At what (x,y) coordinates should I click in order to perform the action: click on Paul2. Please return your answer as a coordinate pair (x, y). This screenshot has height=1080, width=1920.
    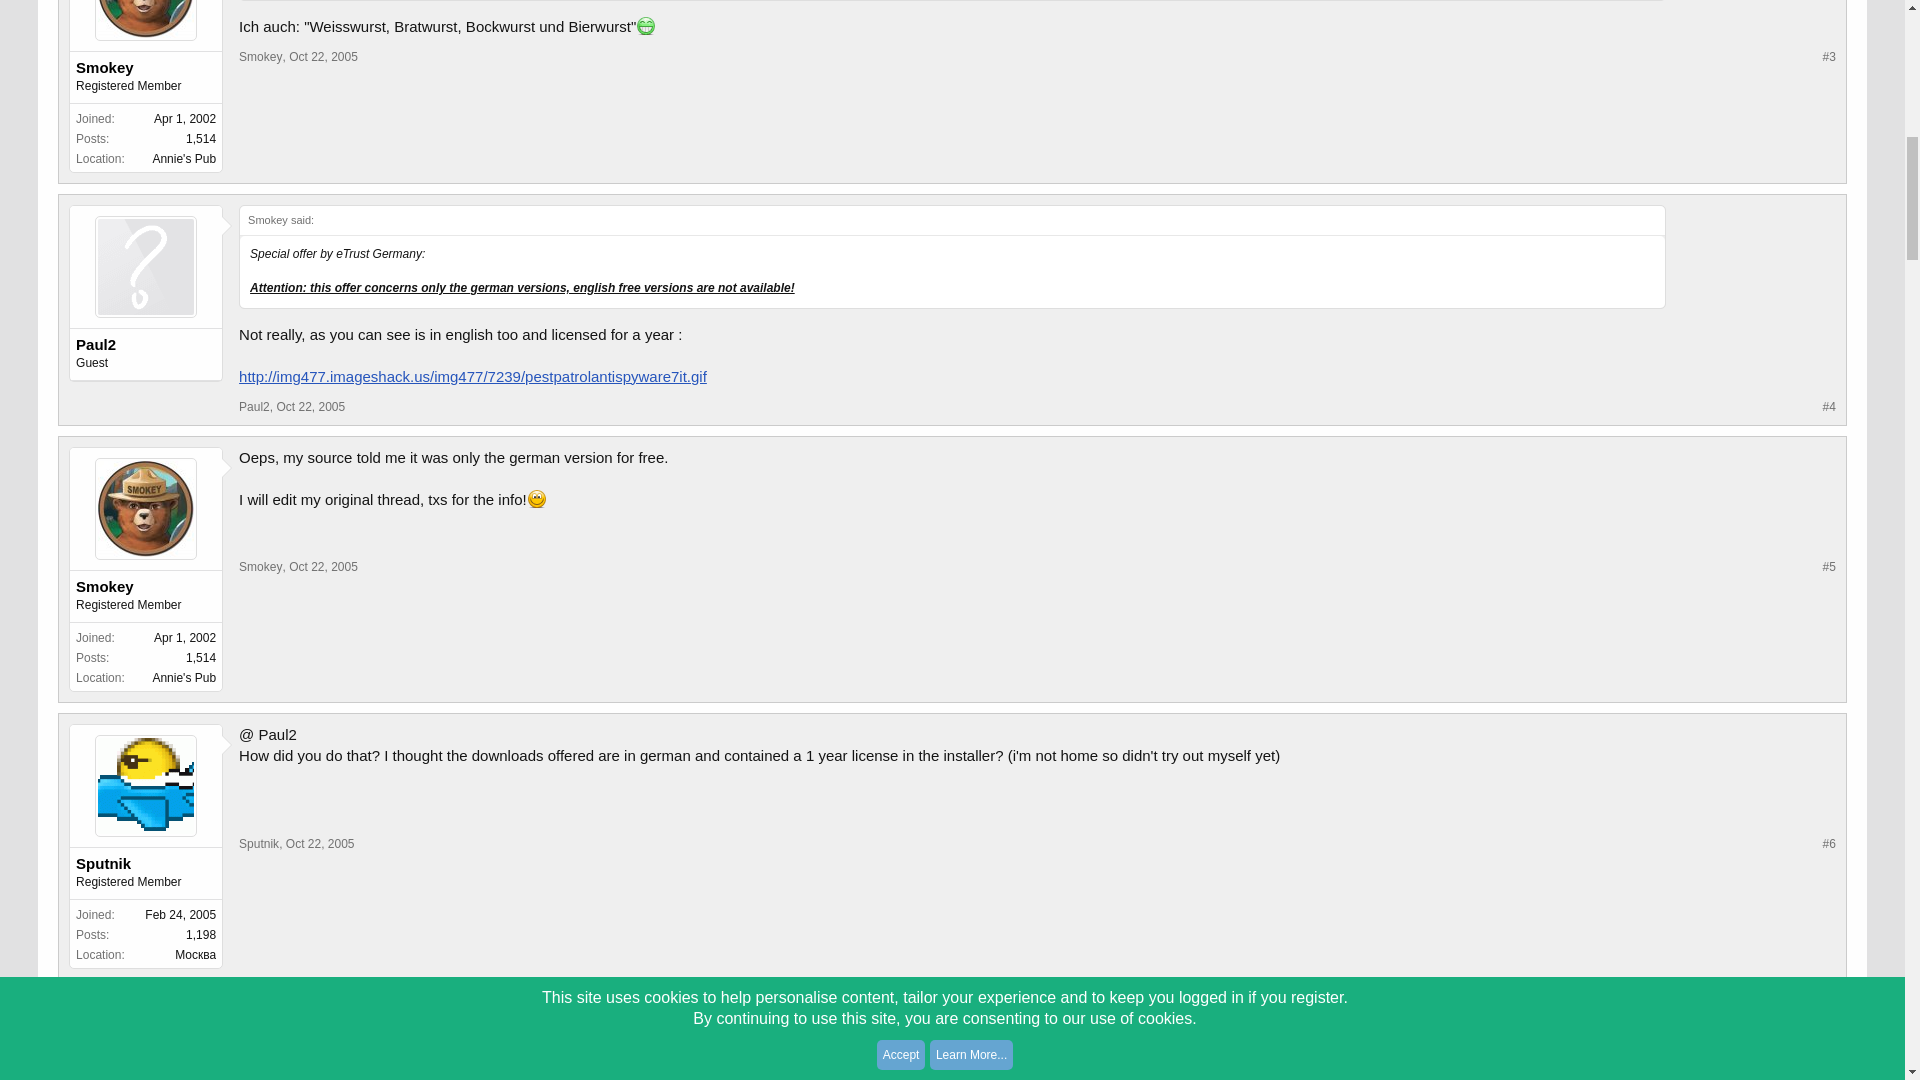
    Looking at the image, I should click on (254, 406).